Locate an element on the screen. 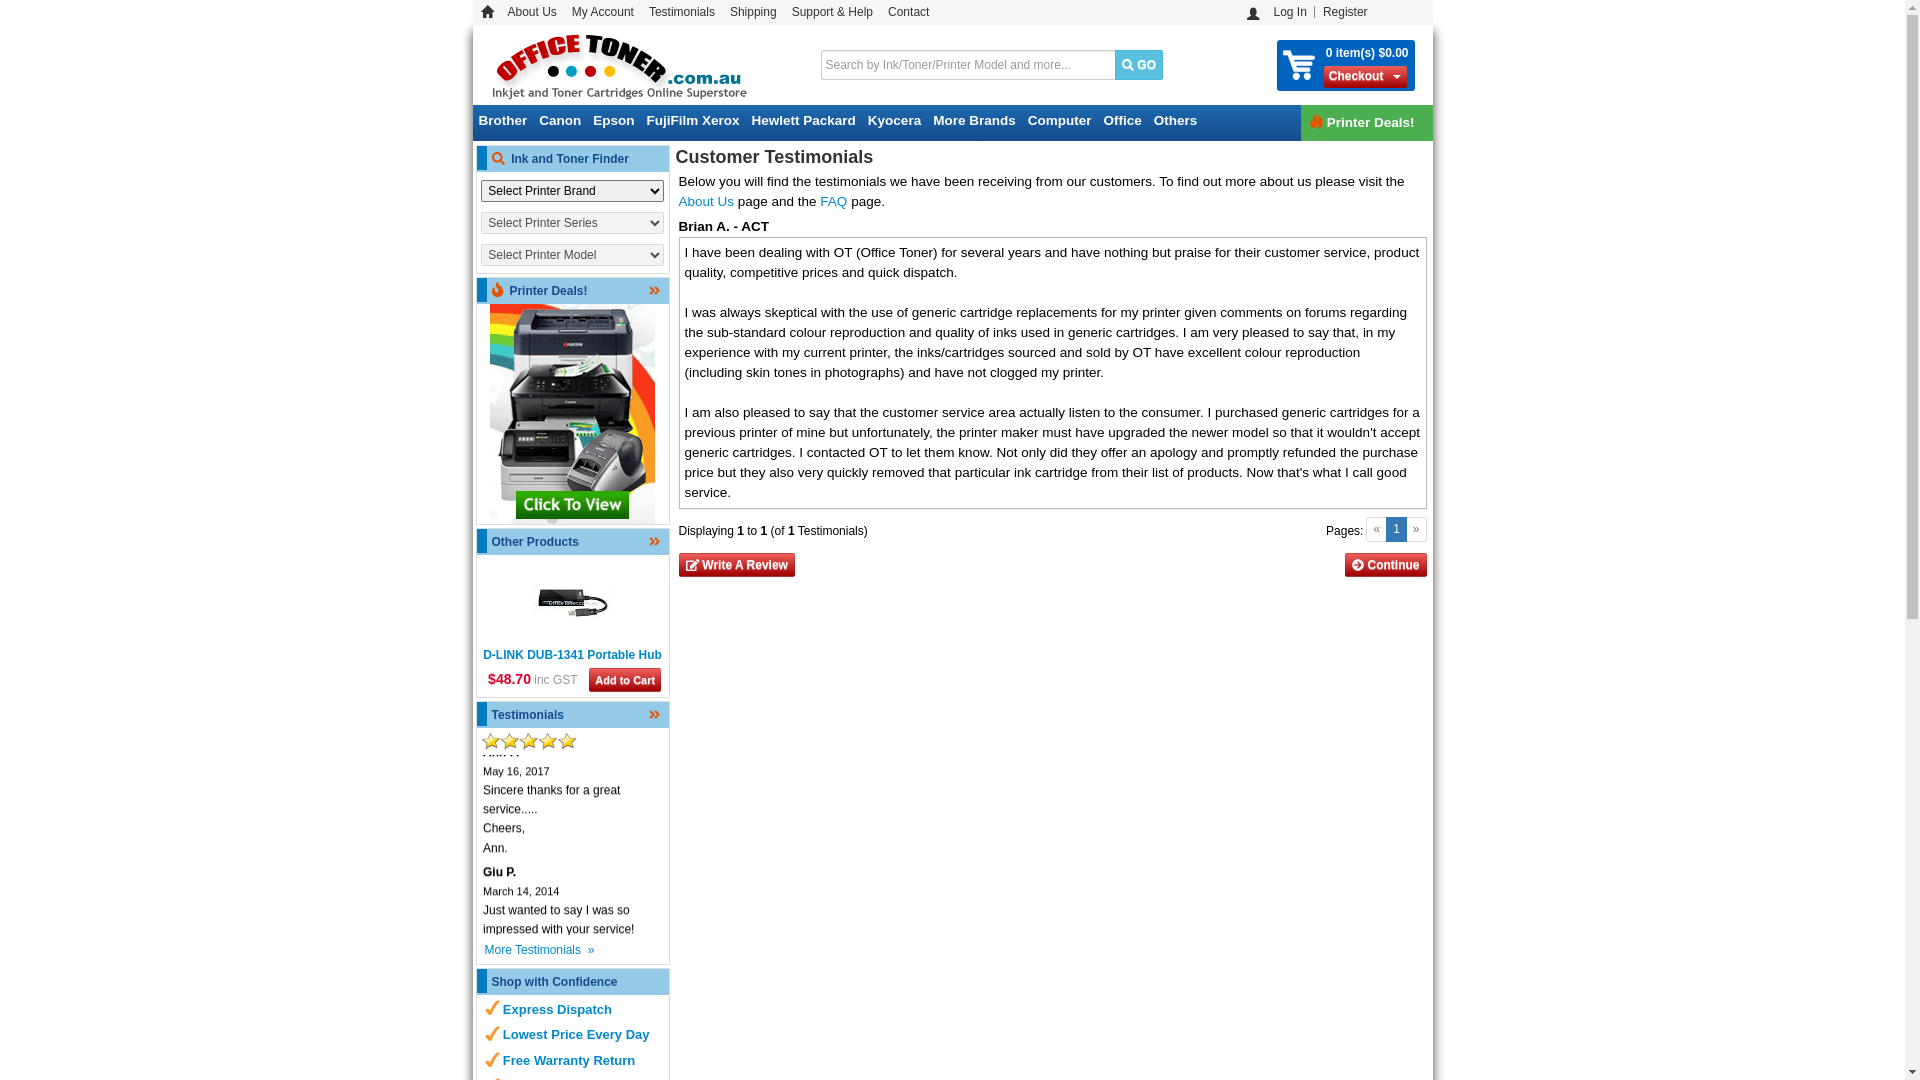 The width and height of the screenshot is (1920, 1080).  Printer Deals! is located at coordinates (1367, 123).